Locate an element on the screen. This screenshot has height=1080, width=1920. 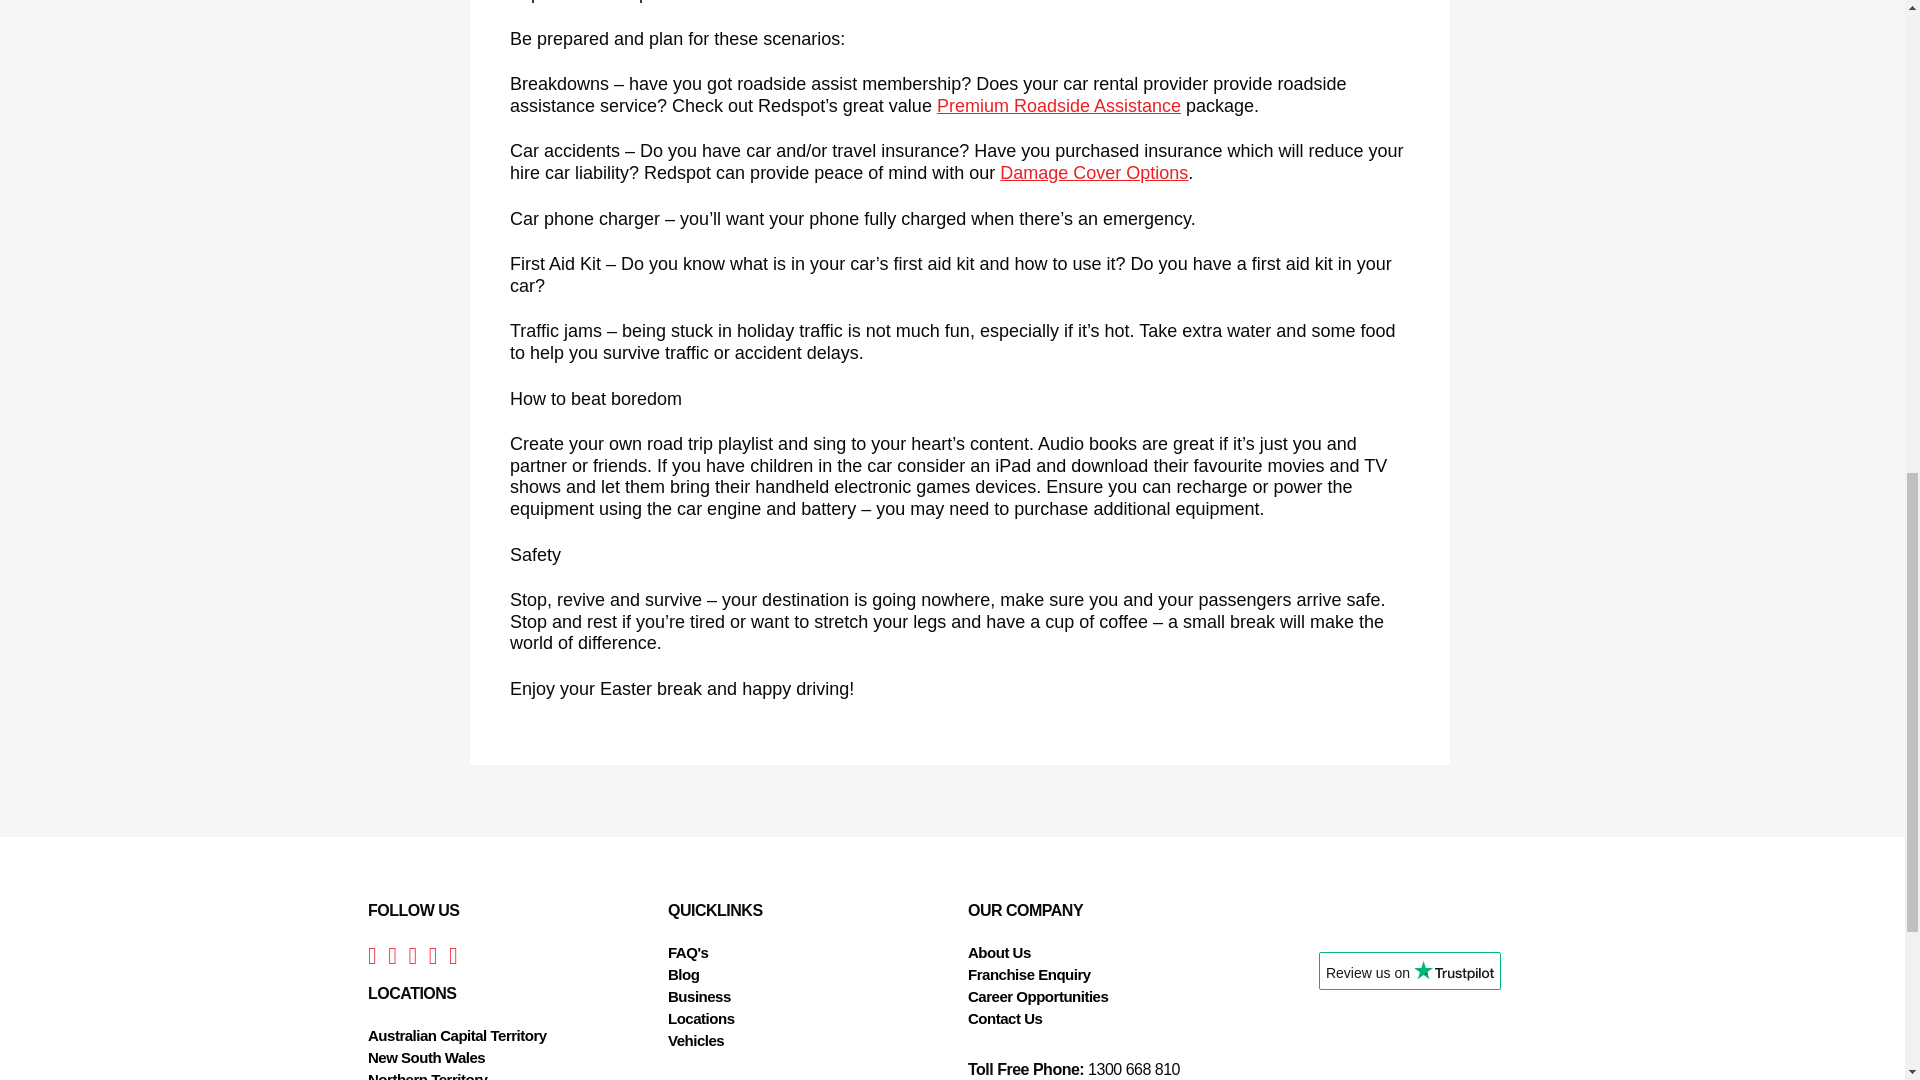
Northern Territory is located at coordinates (428, 1076).